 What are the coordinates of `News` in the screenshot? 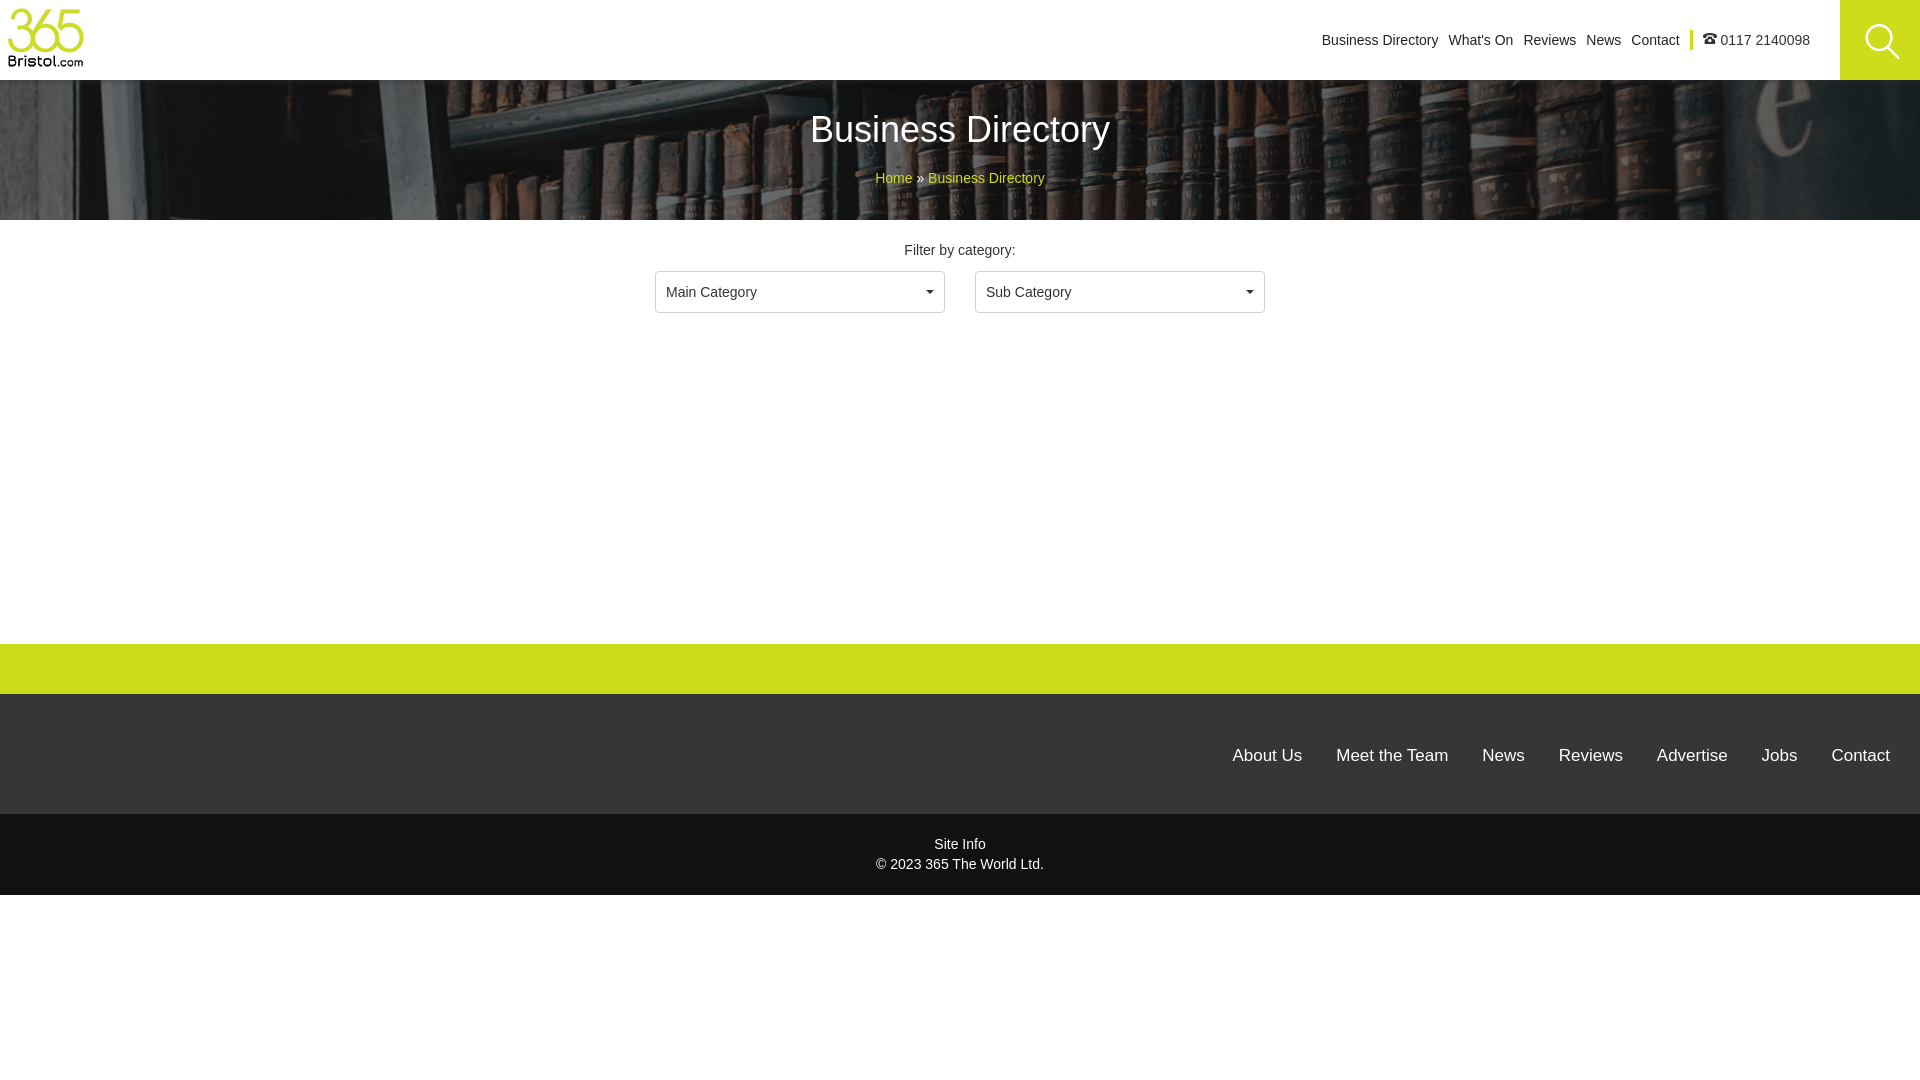 It's located at (1504, 756).